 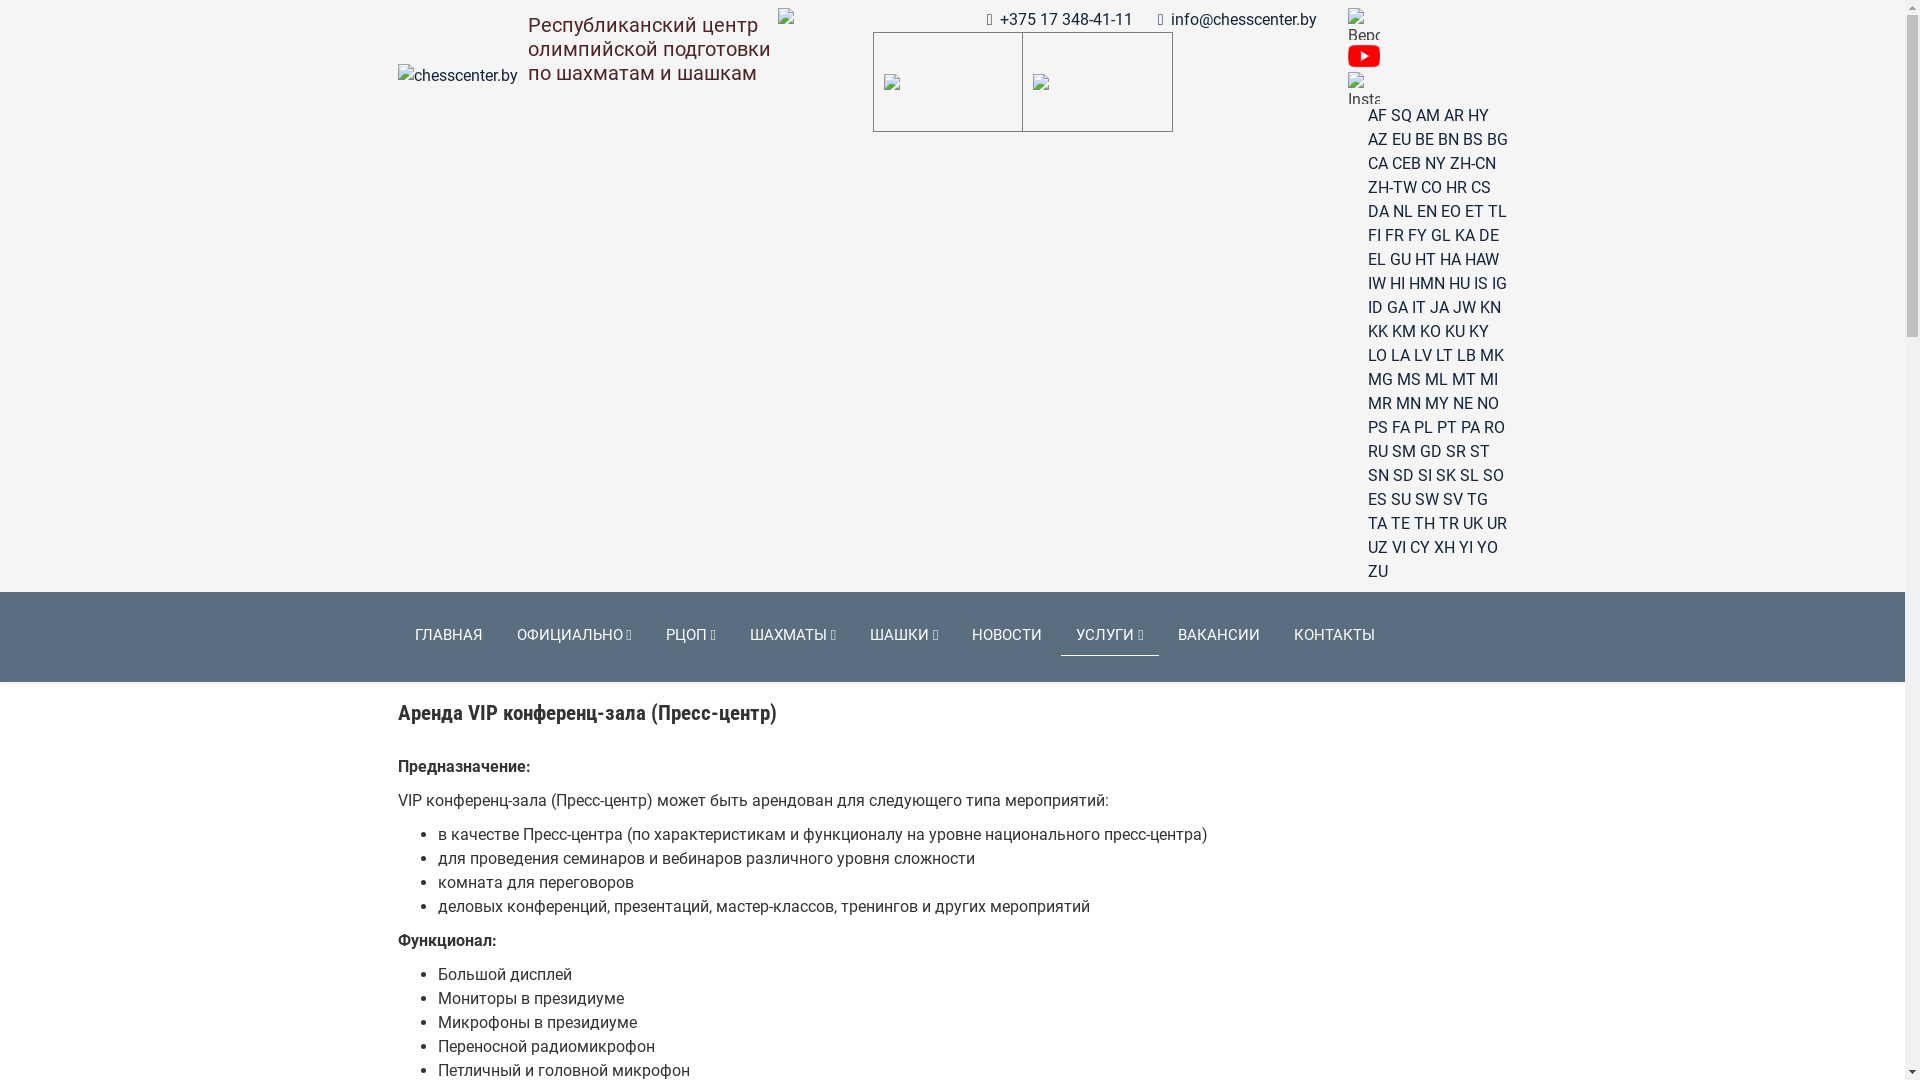 I want to click on GD, so click(x=1431, y=452).